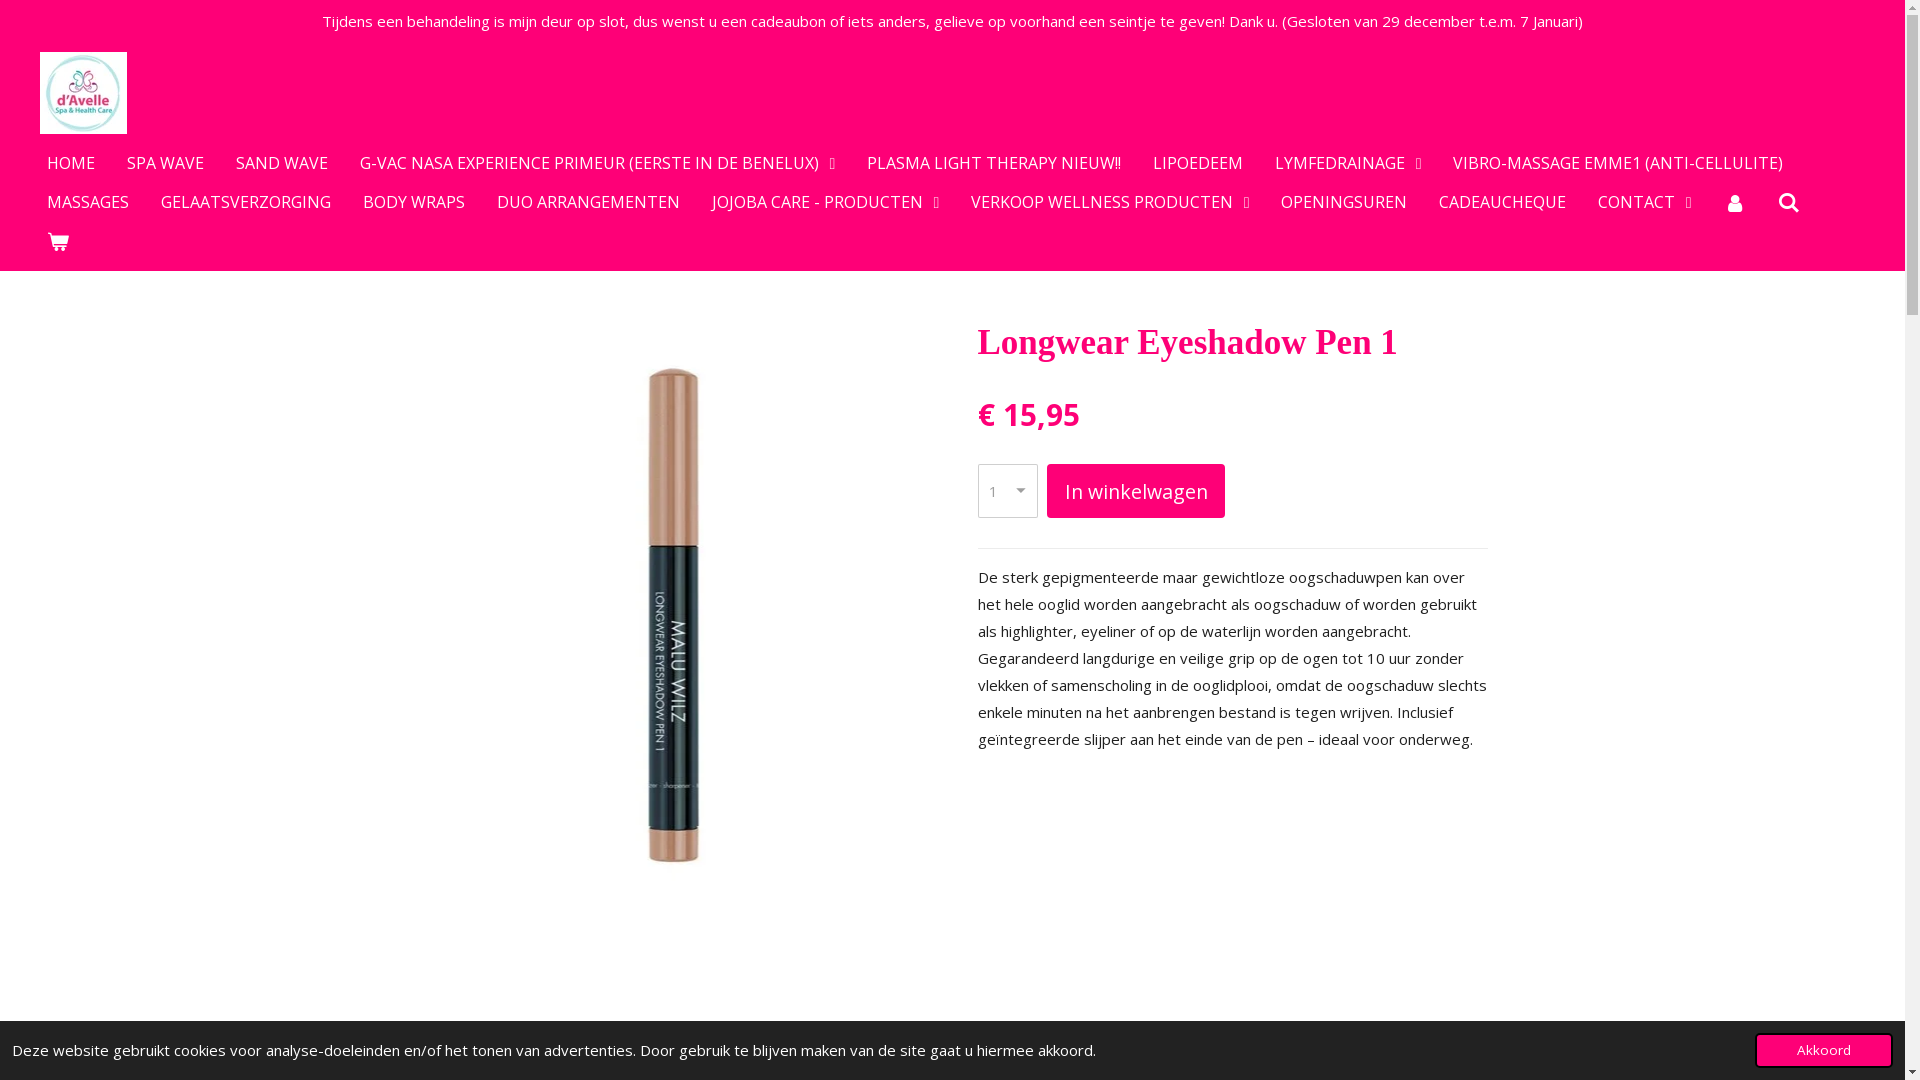  Describe the element at coordinates (1618, 163) in the screenshot. I see `VIBRO-MASSAGE EMME1 (ANTI-CELLULITE)` at that location.